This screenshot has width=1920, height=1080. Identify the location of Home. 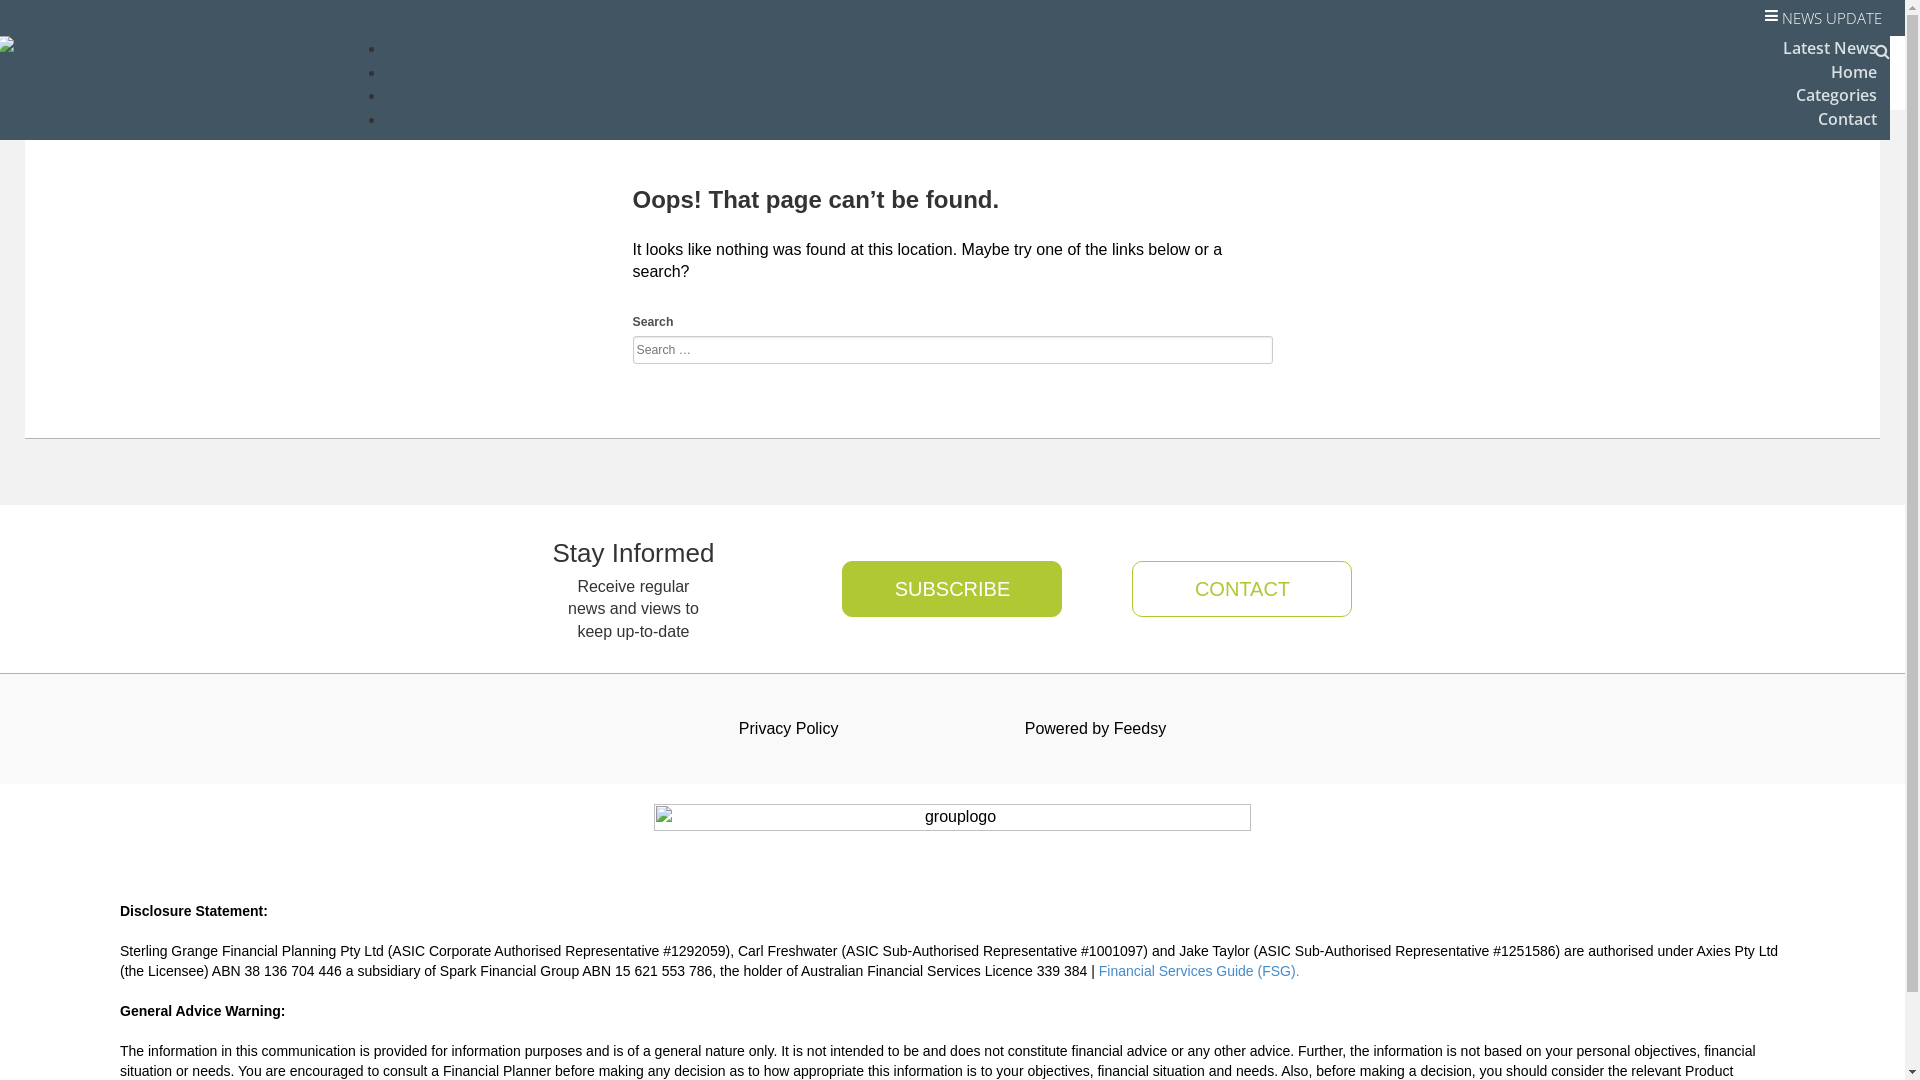
(1854, 72).